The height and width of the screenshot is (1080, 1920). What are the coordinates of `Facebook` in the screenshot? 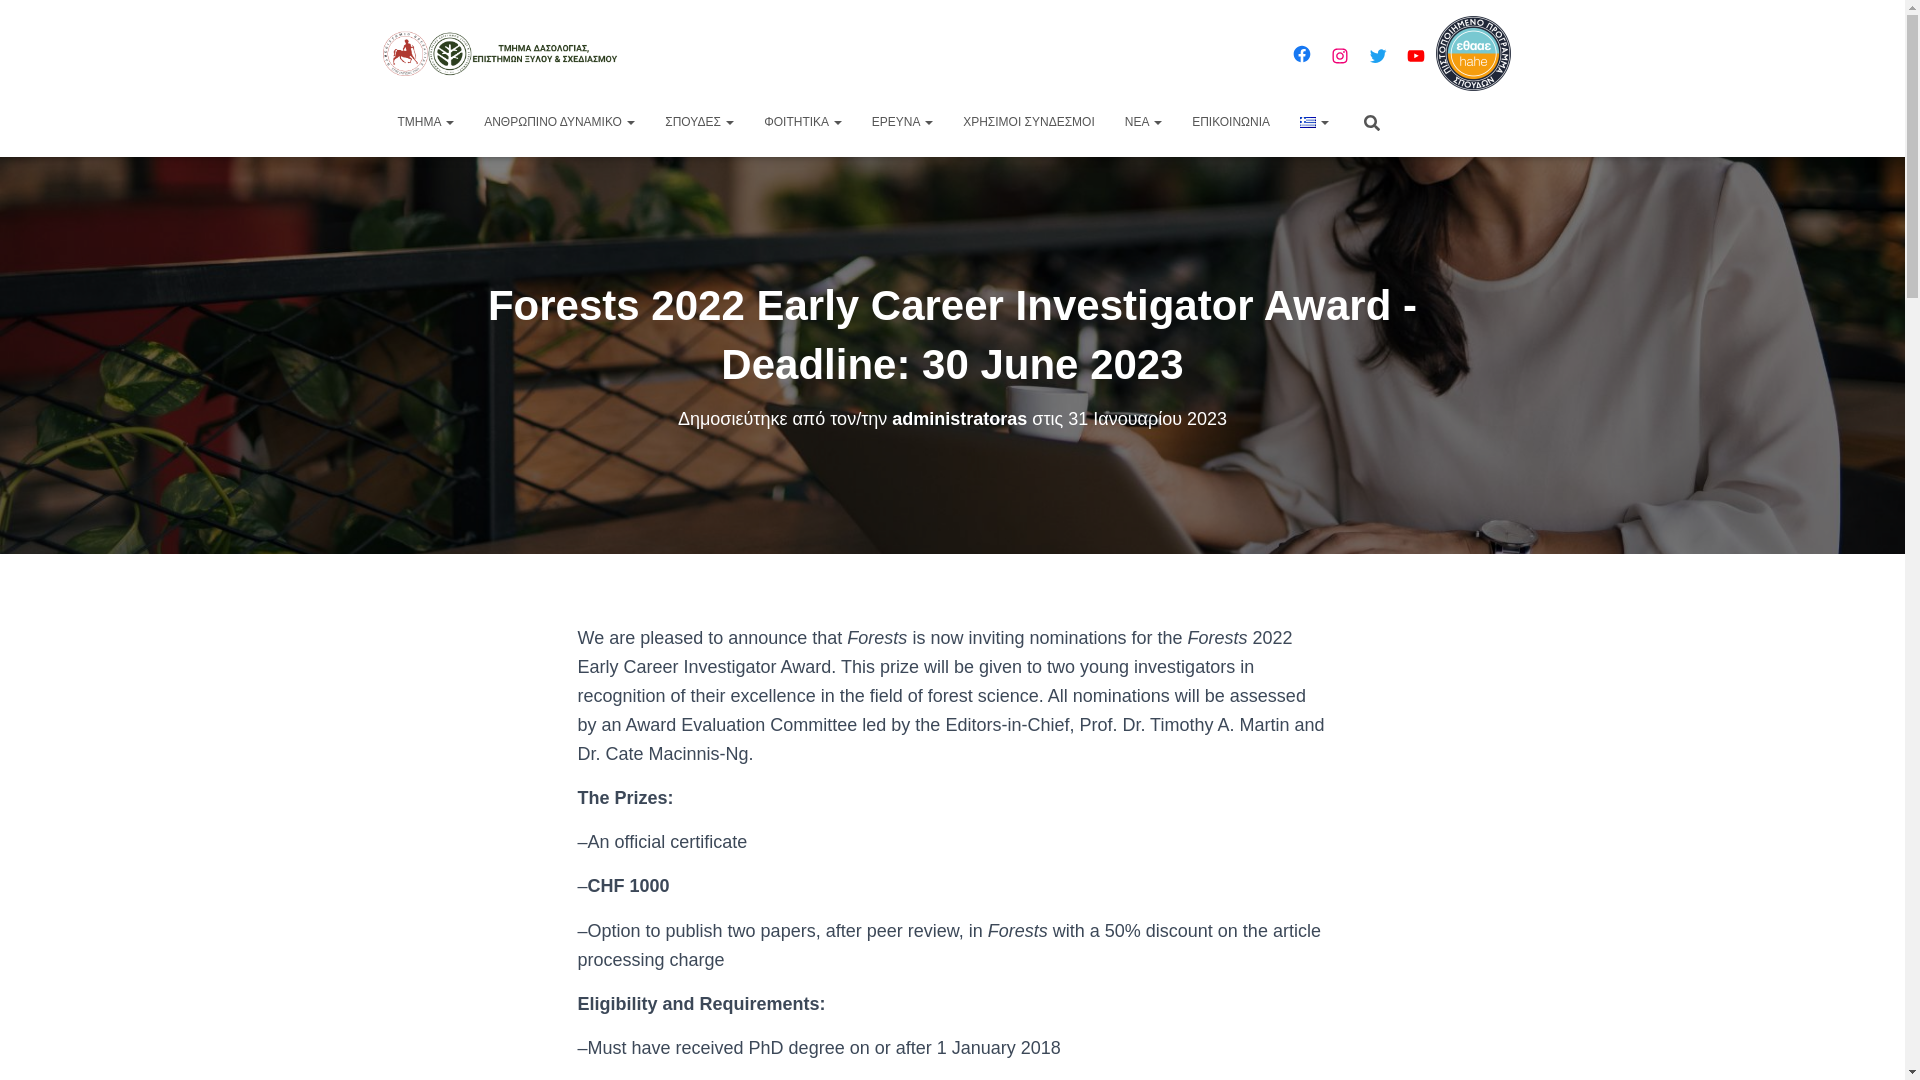 It's located at (1302, 54).